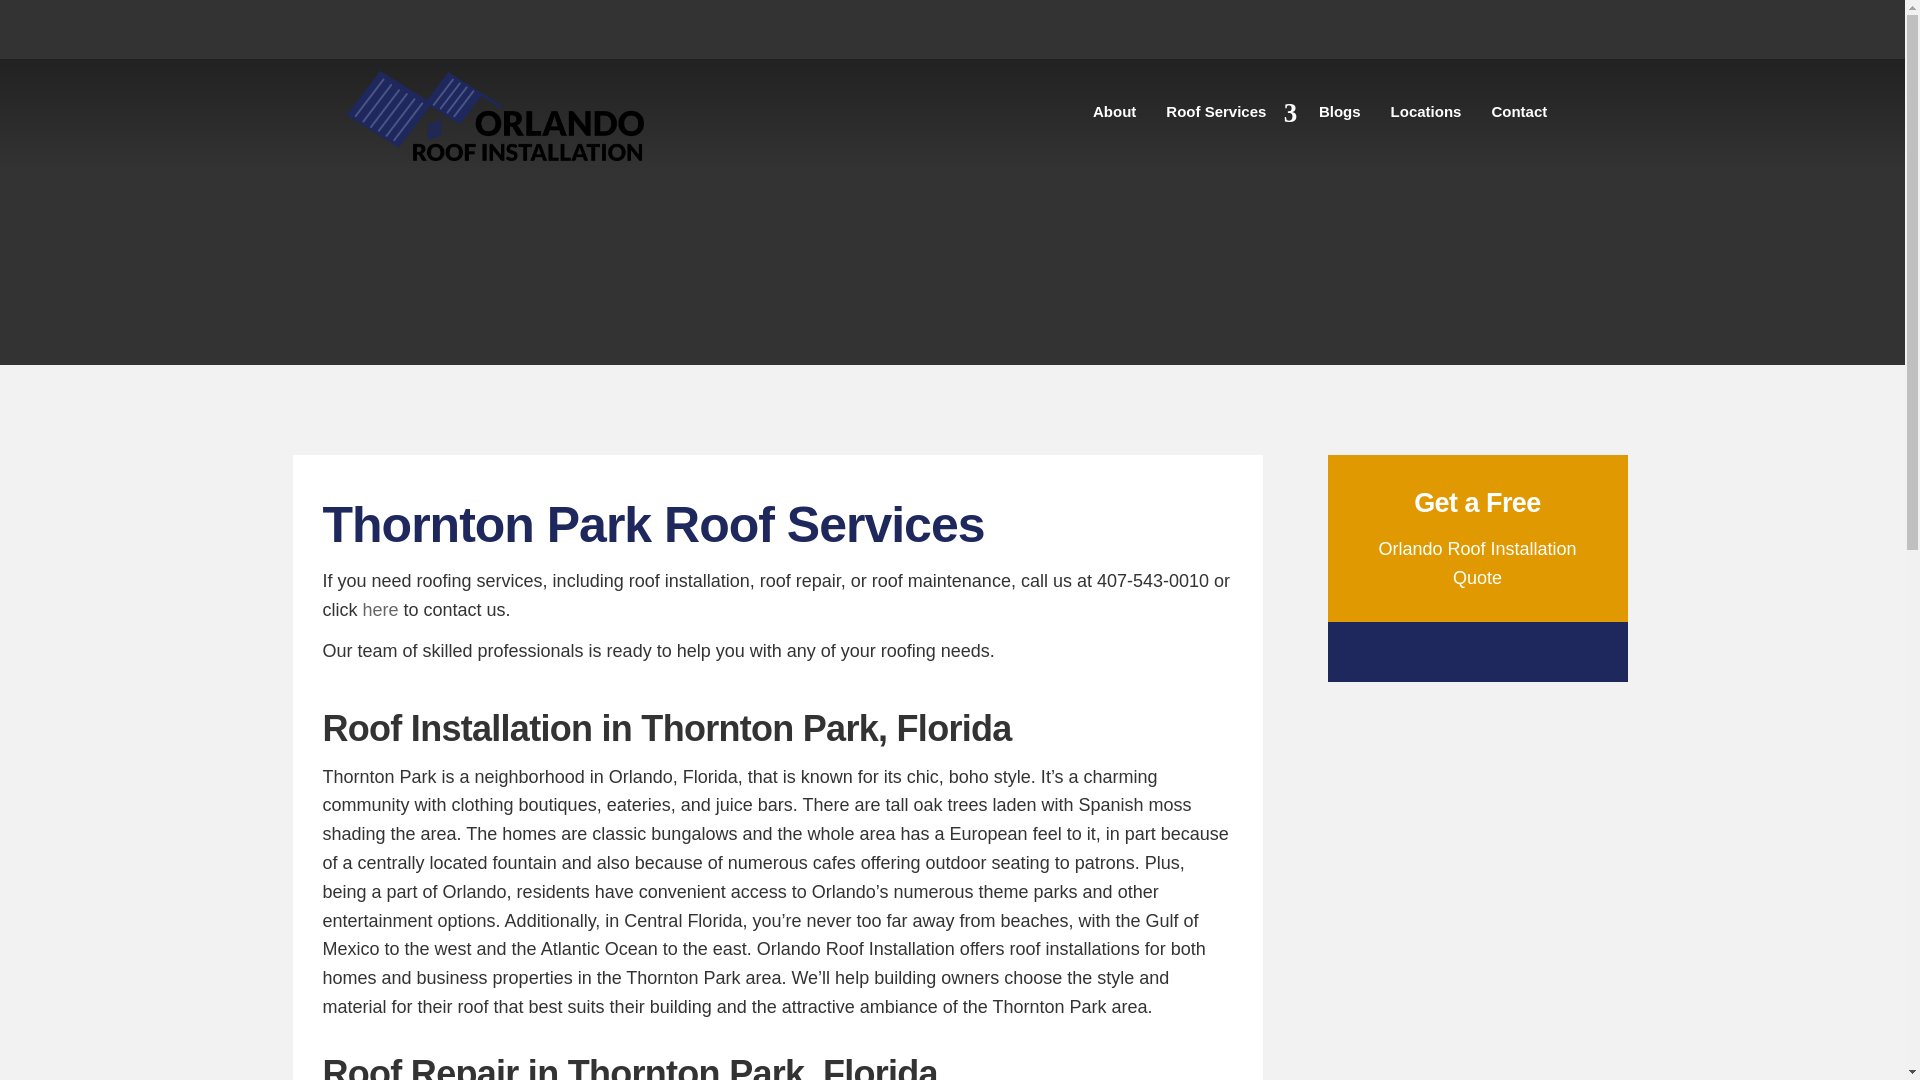  I want to click on Contact, so click(1519, 116).